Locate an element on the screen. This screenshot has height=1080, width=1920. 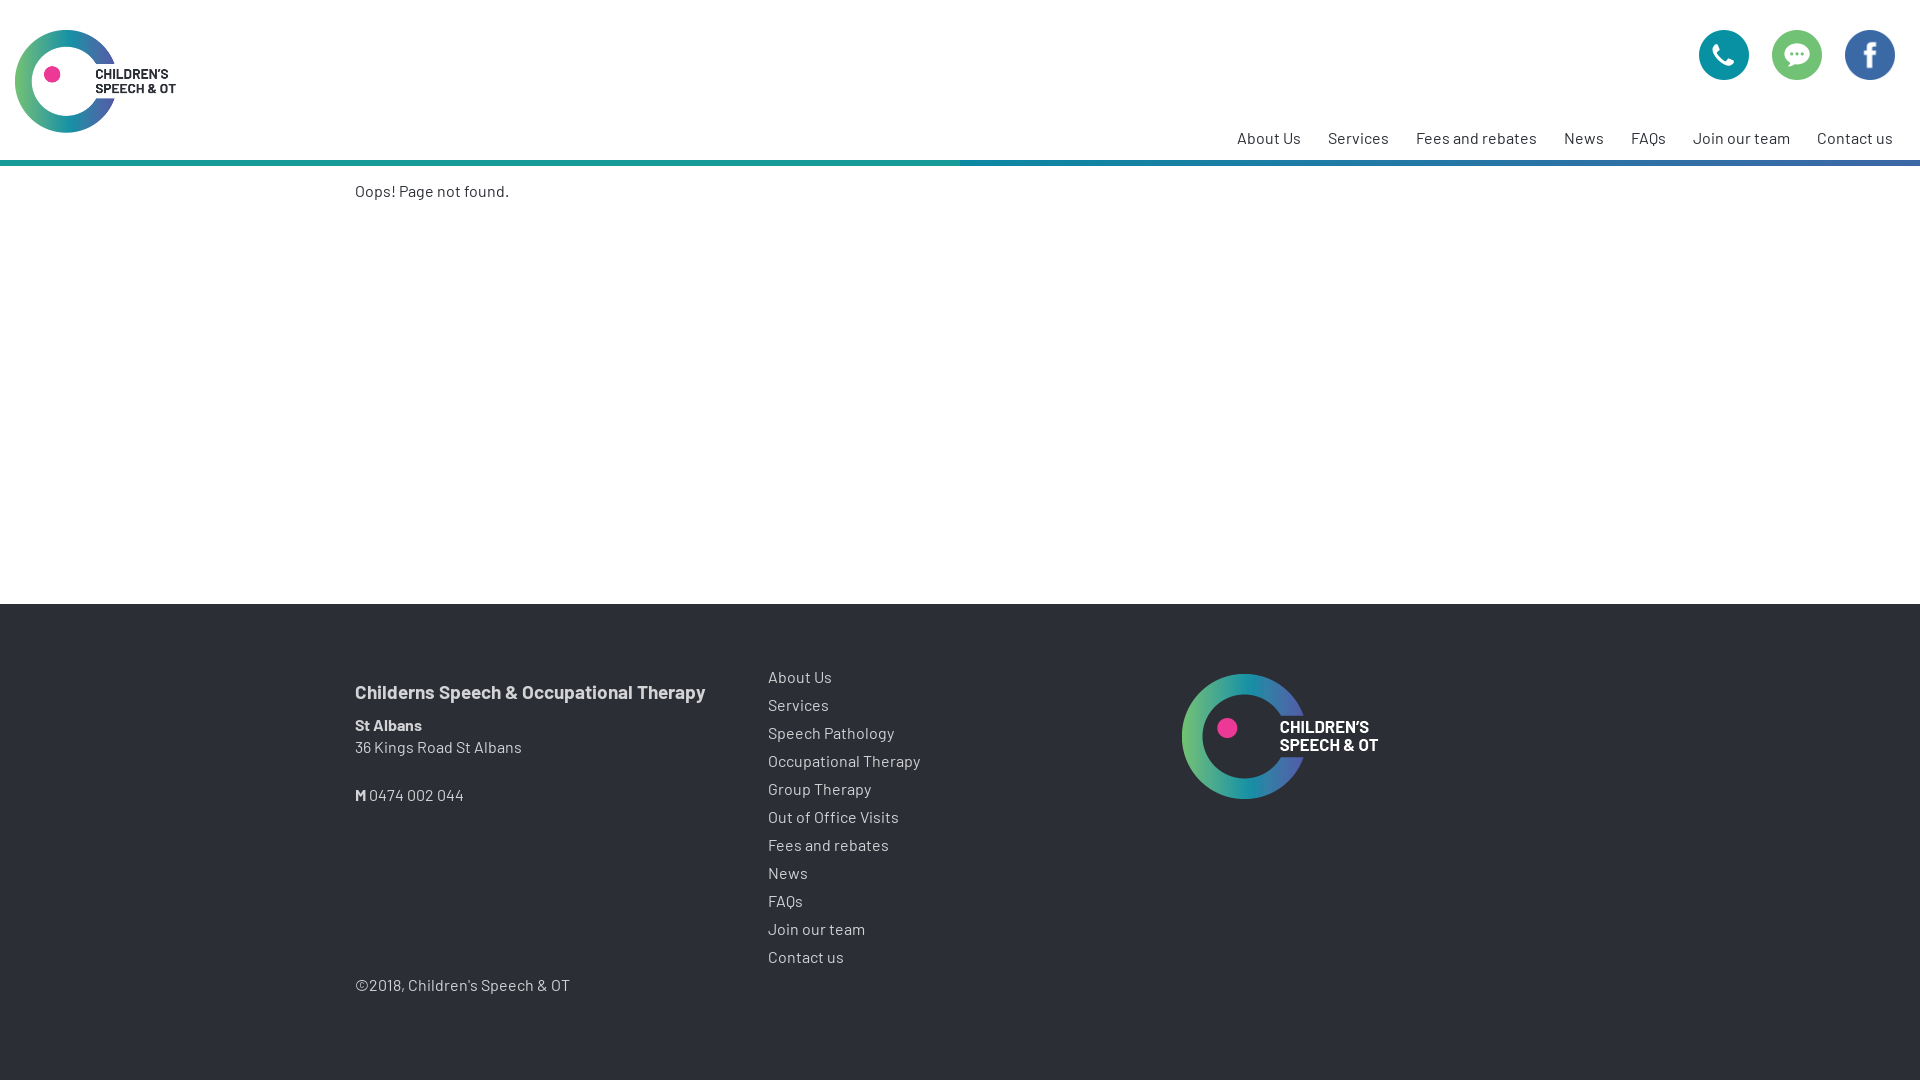
About Us is located at coordinates (1269, 139).